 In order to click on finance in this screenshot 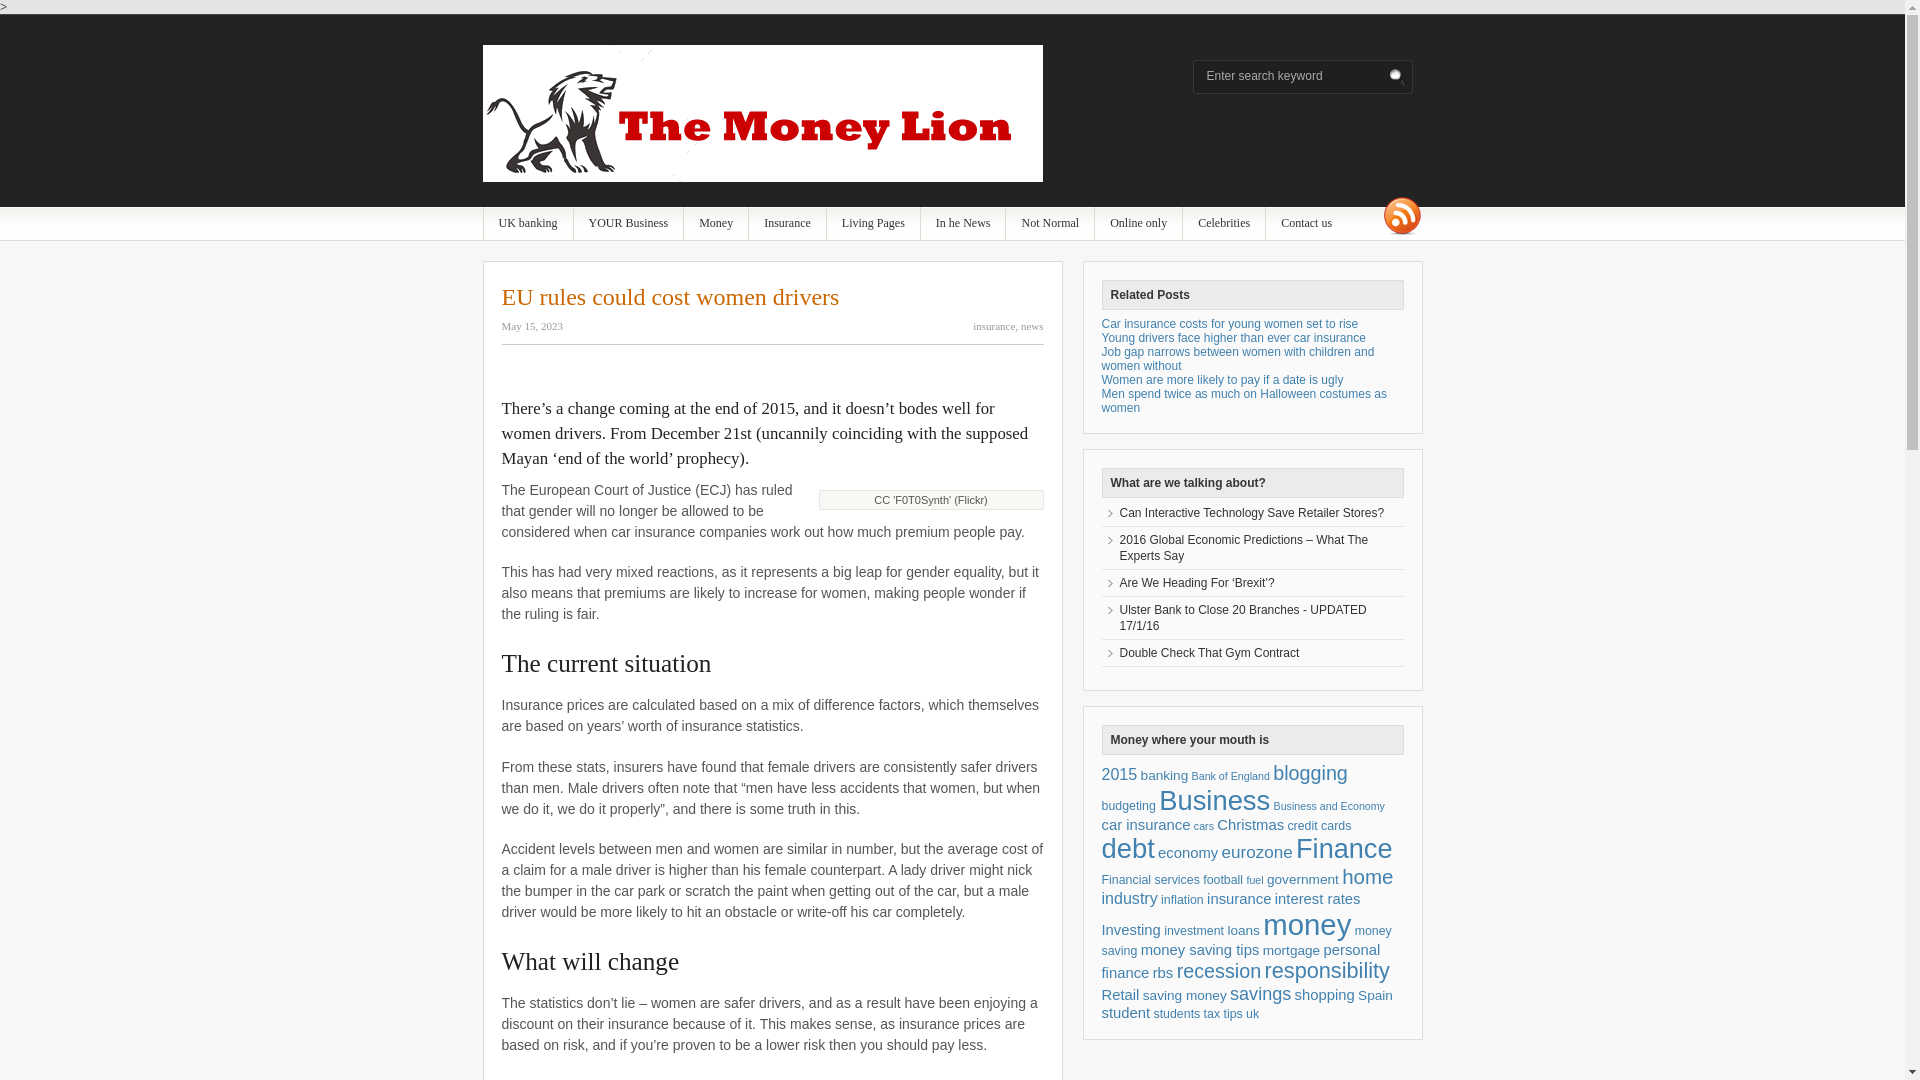, I will do `click(716, 223)`.